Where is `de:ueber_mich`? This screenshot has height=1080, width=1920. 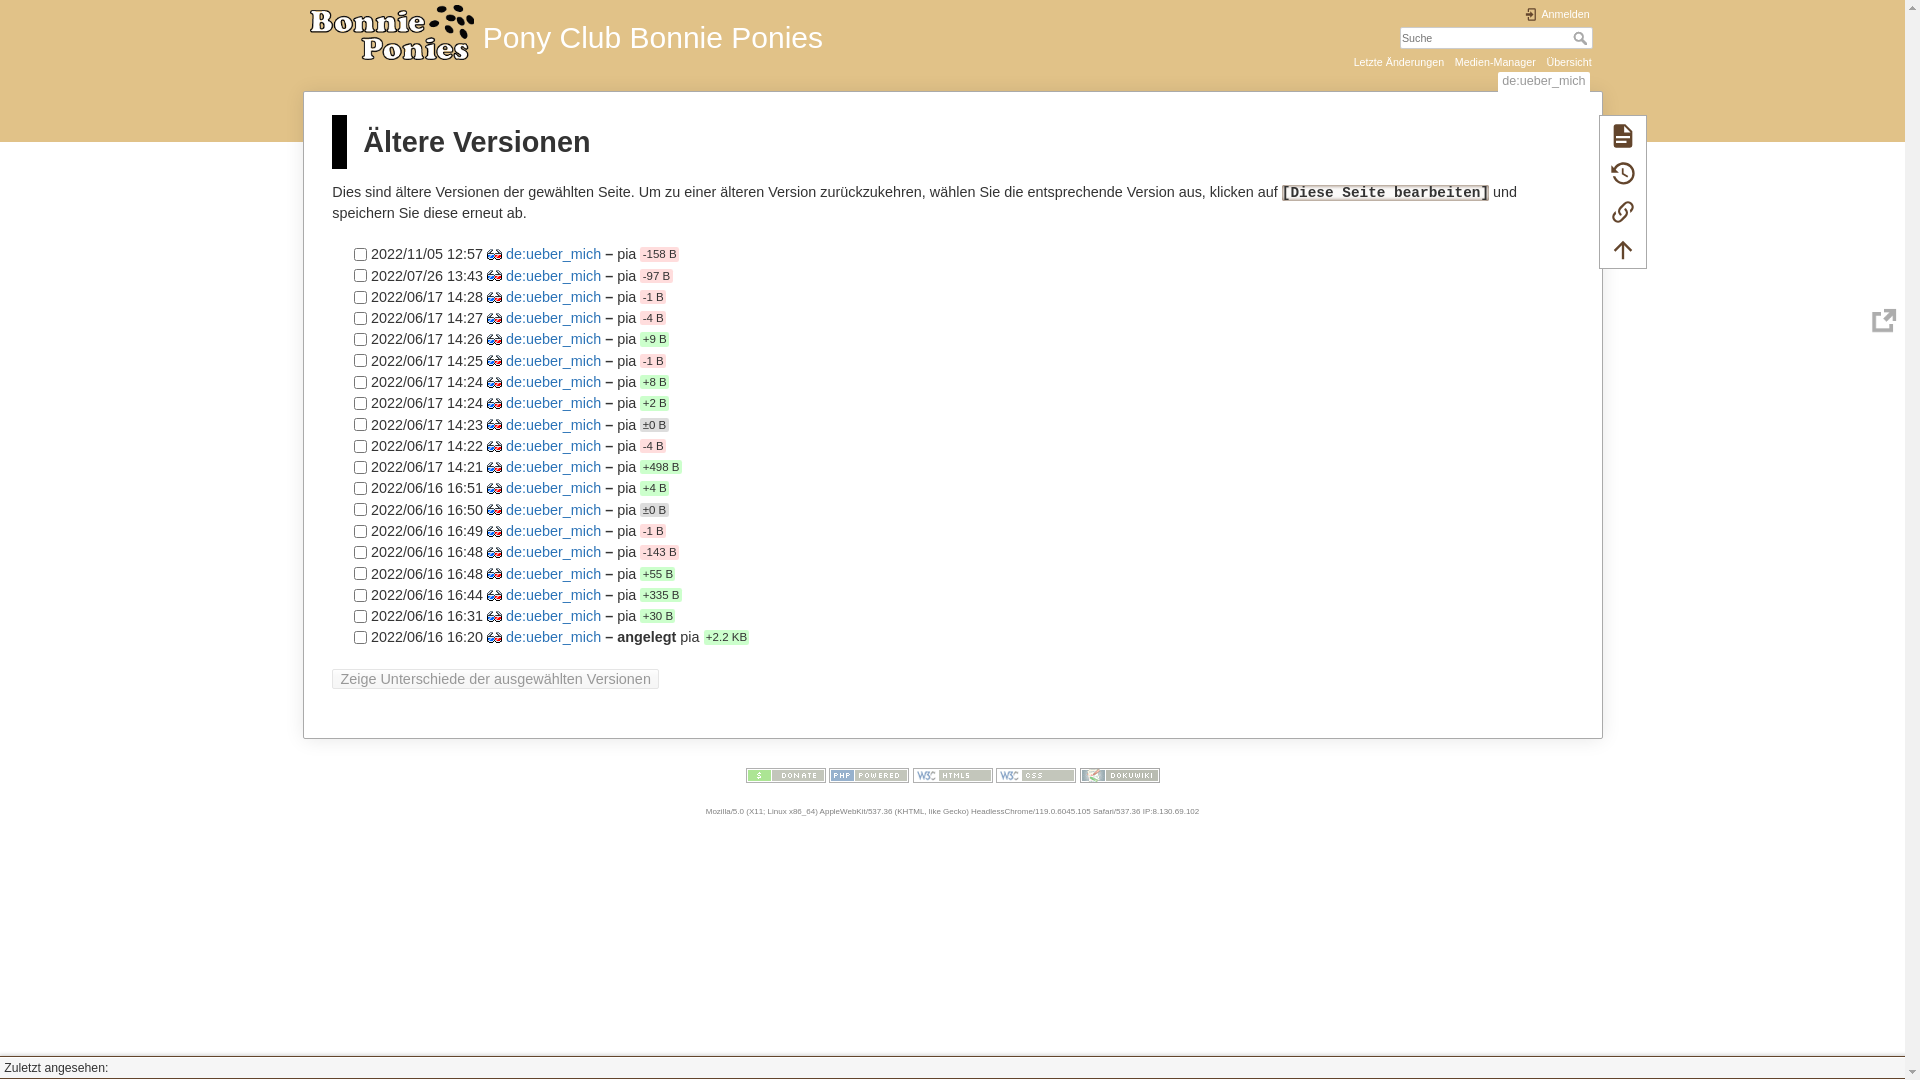
de:ueber_mich is located at coordinates (554, 340).